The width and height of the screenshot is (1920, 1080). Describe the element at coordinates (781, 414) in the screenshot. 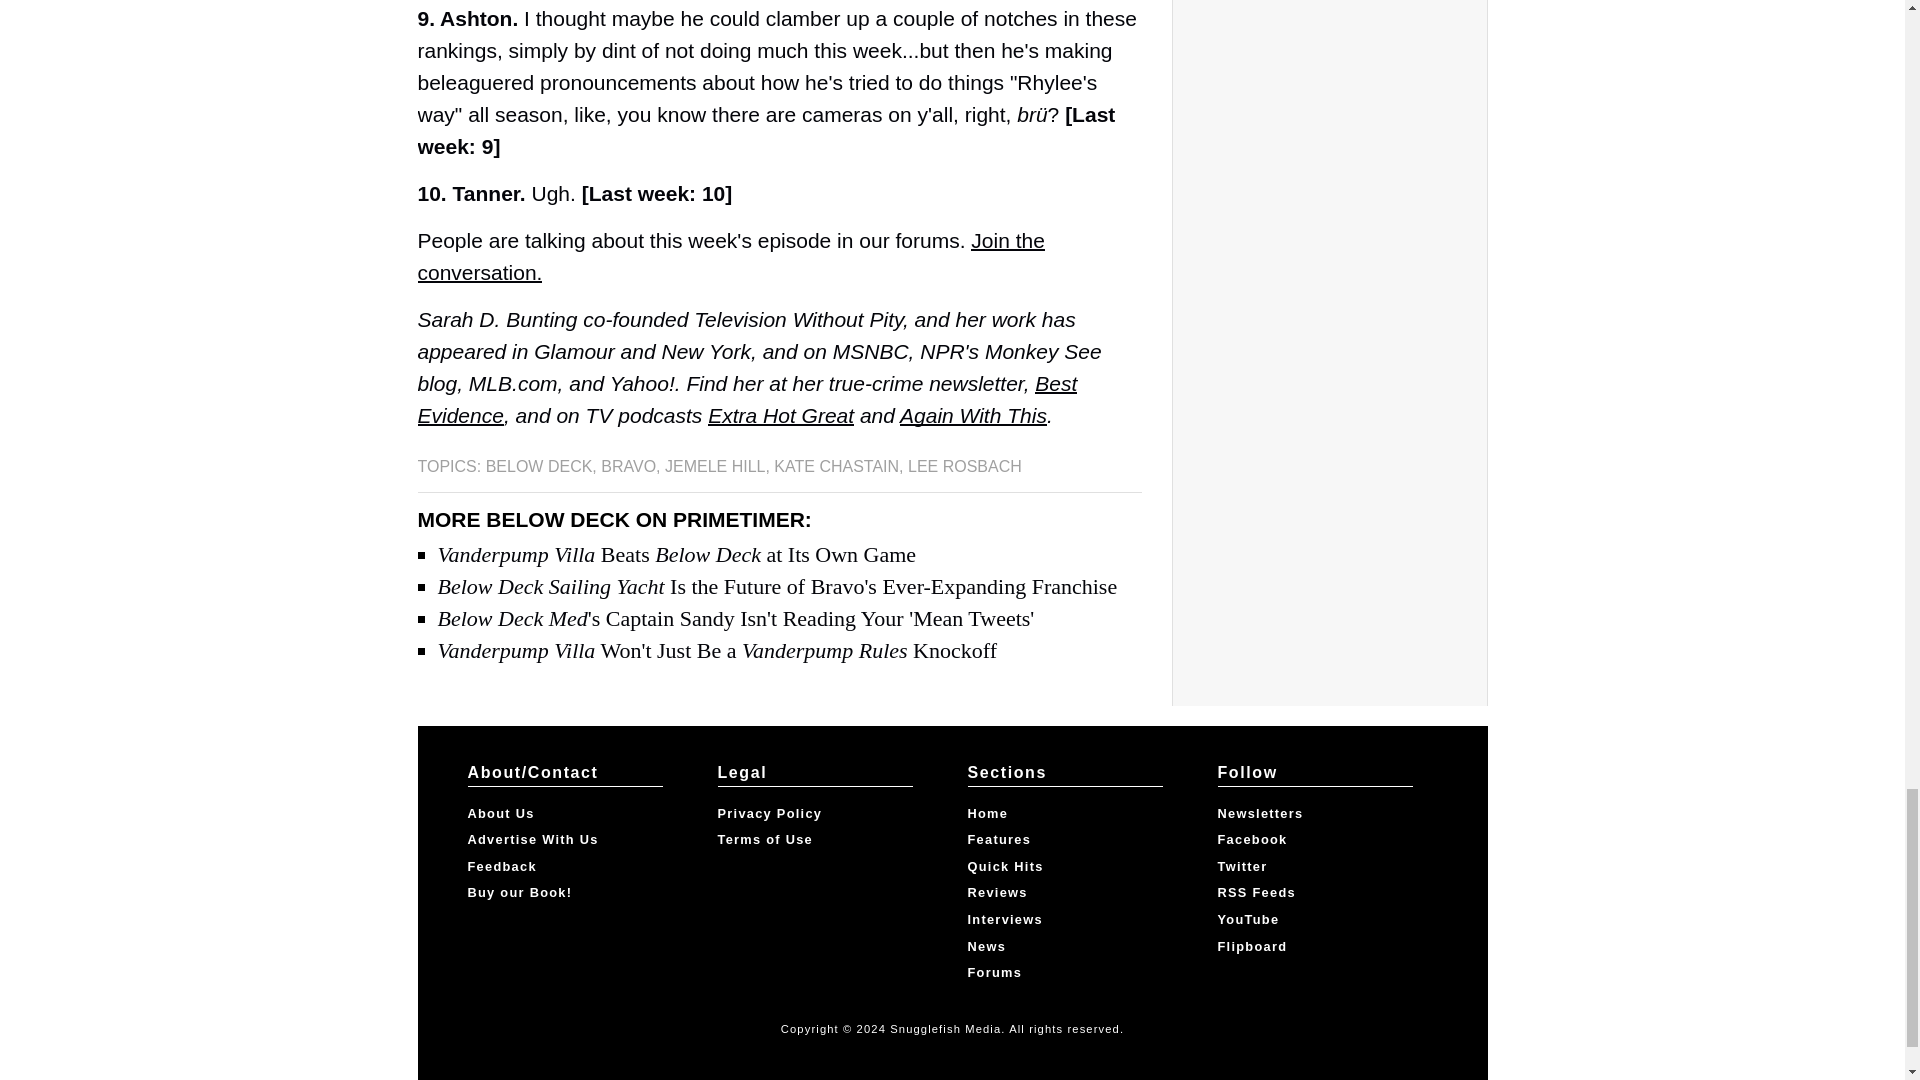

I see `Extra Hot Great` at that location.